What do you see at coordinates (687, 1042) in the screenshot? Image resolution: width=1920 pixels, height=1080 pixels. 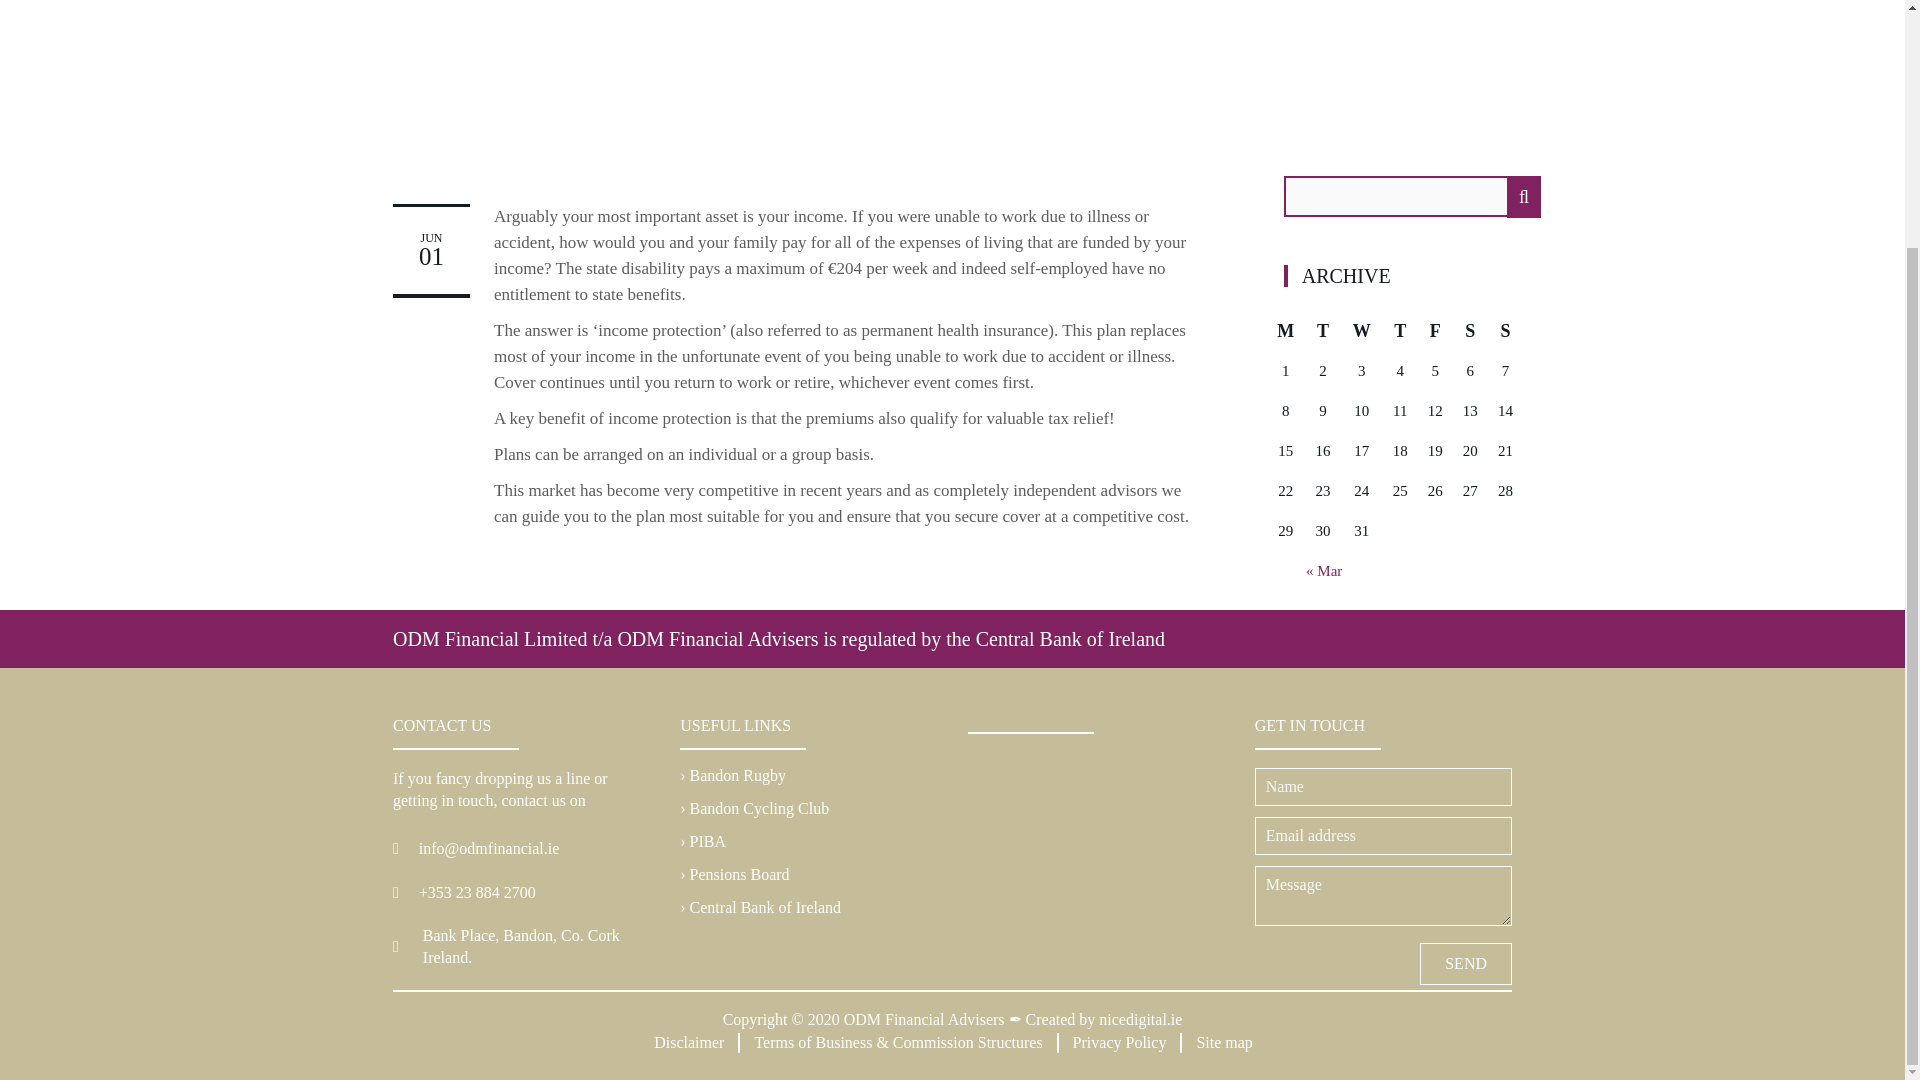 I see `Disclaimer` at bounding box center [687, 1042].